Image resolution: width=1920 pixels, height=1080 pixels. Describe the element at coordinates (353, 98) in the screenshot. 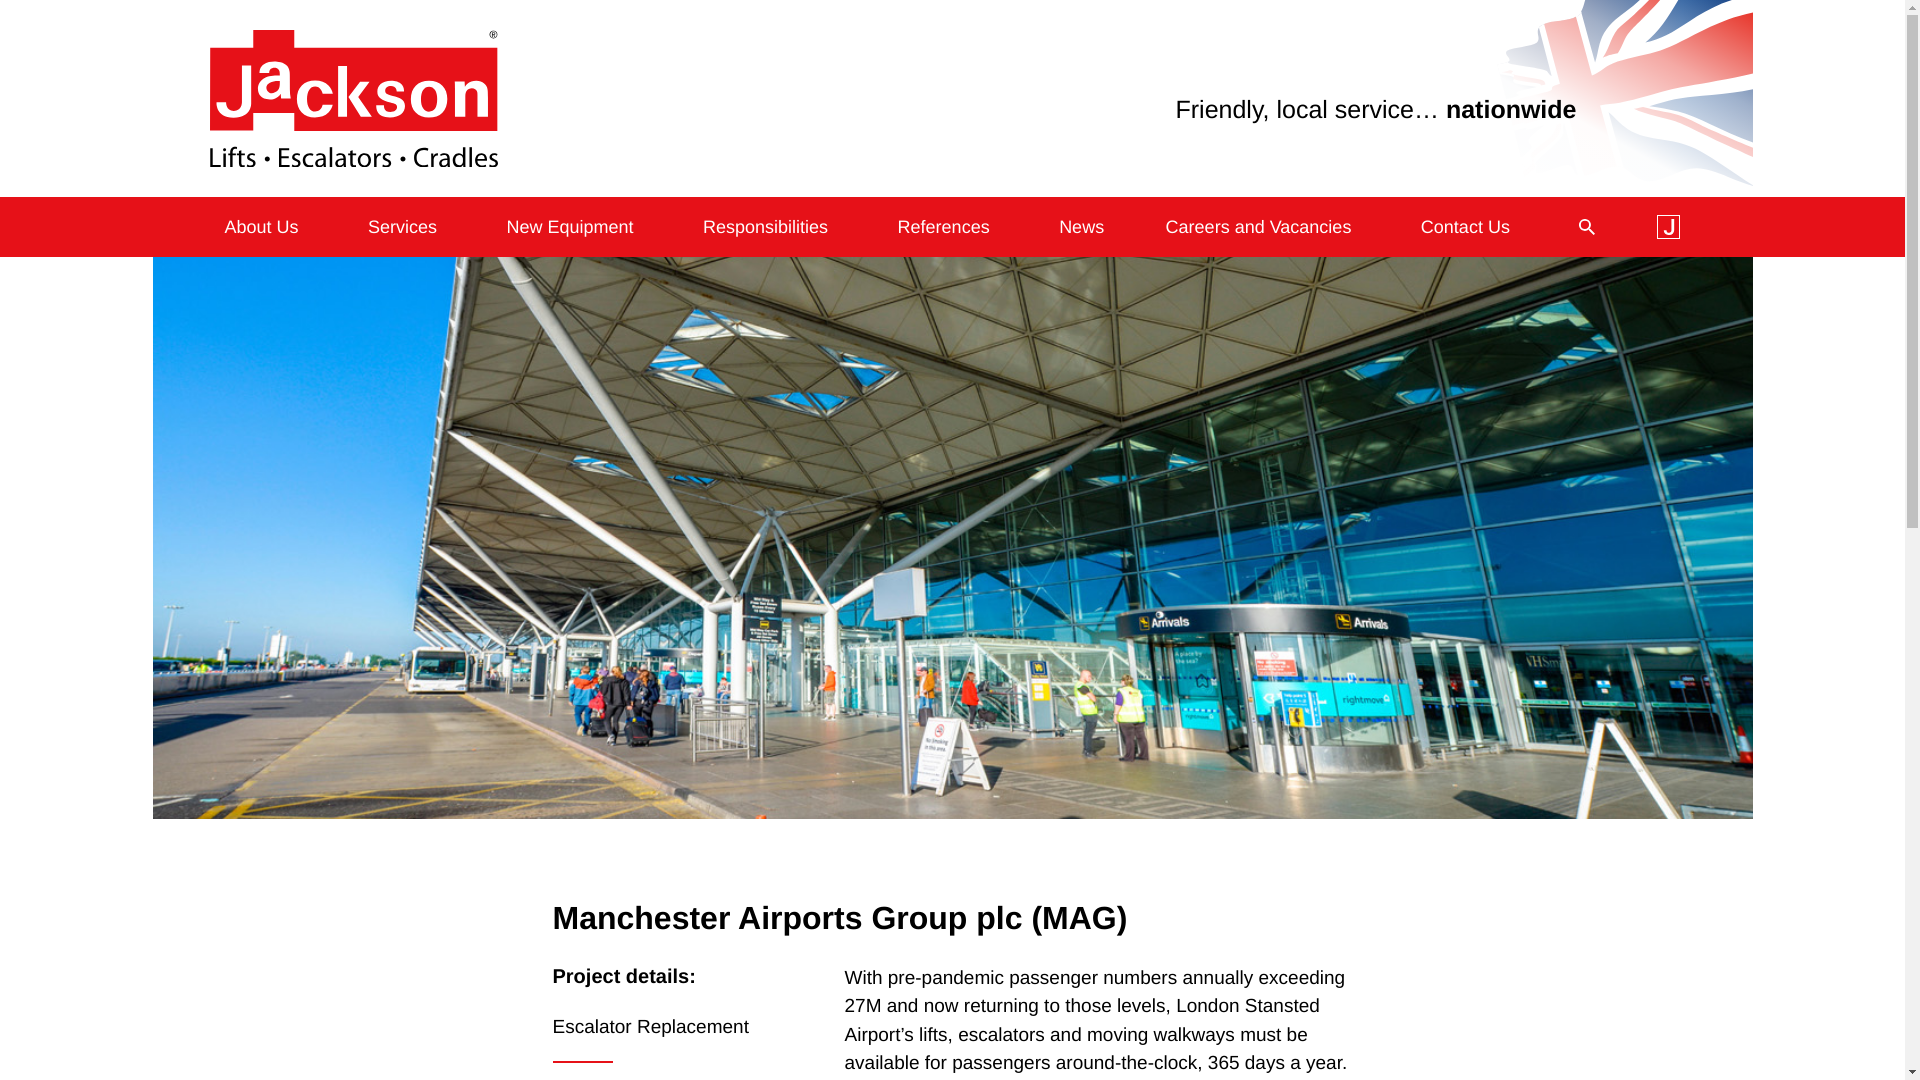

I see `Jackson Lift Group` at that location.